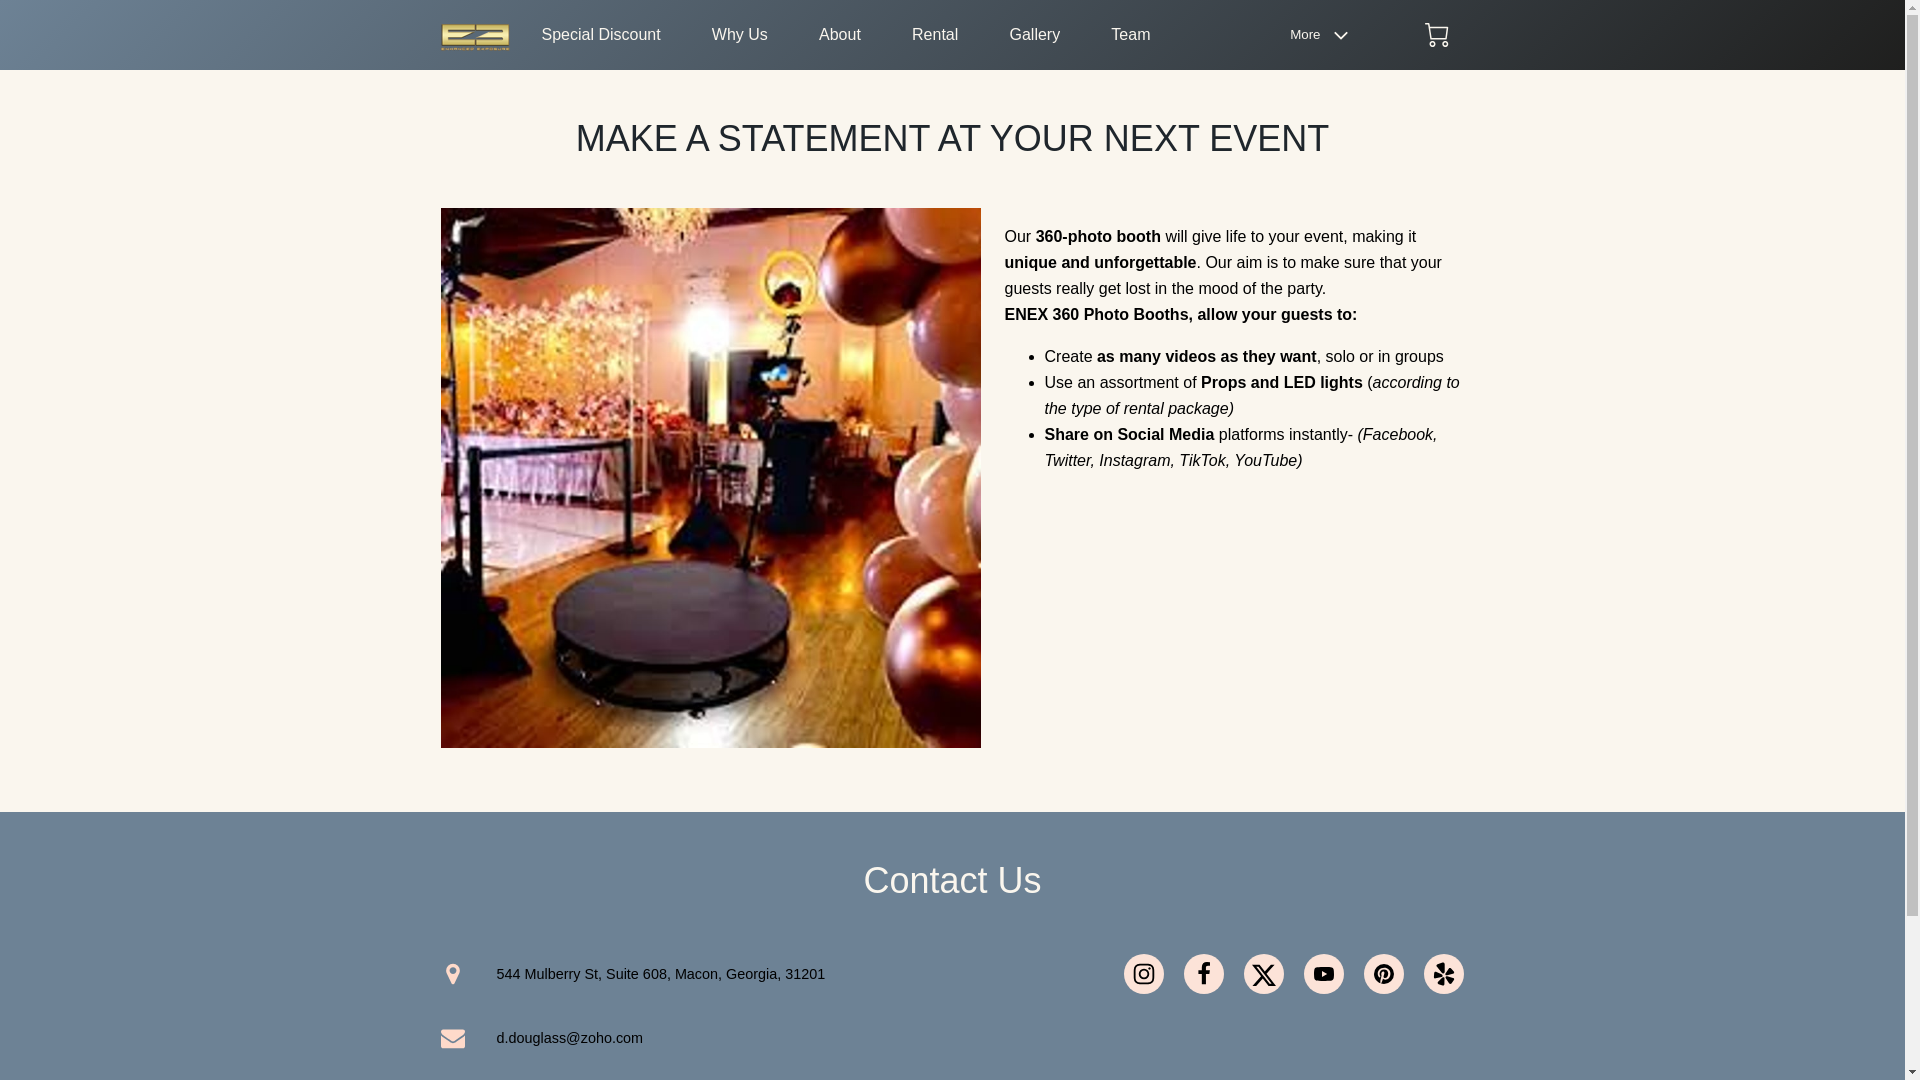 The width and height of the screenshot is (1920, 1080). Describe the element at coordinates (740, 34) in the screenshot. I see `Why Us` at that location.